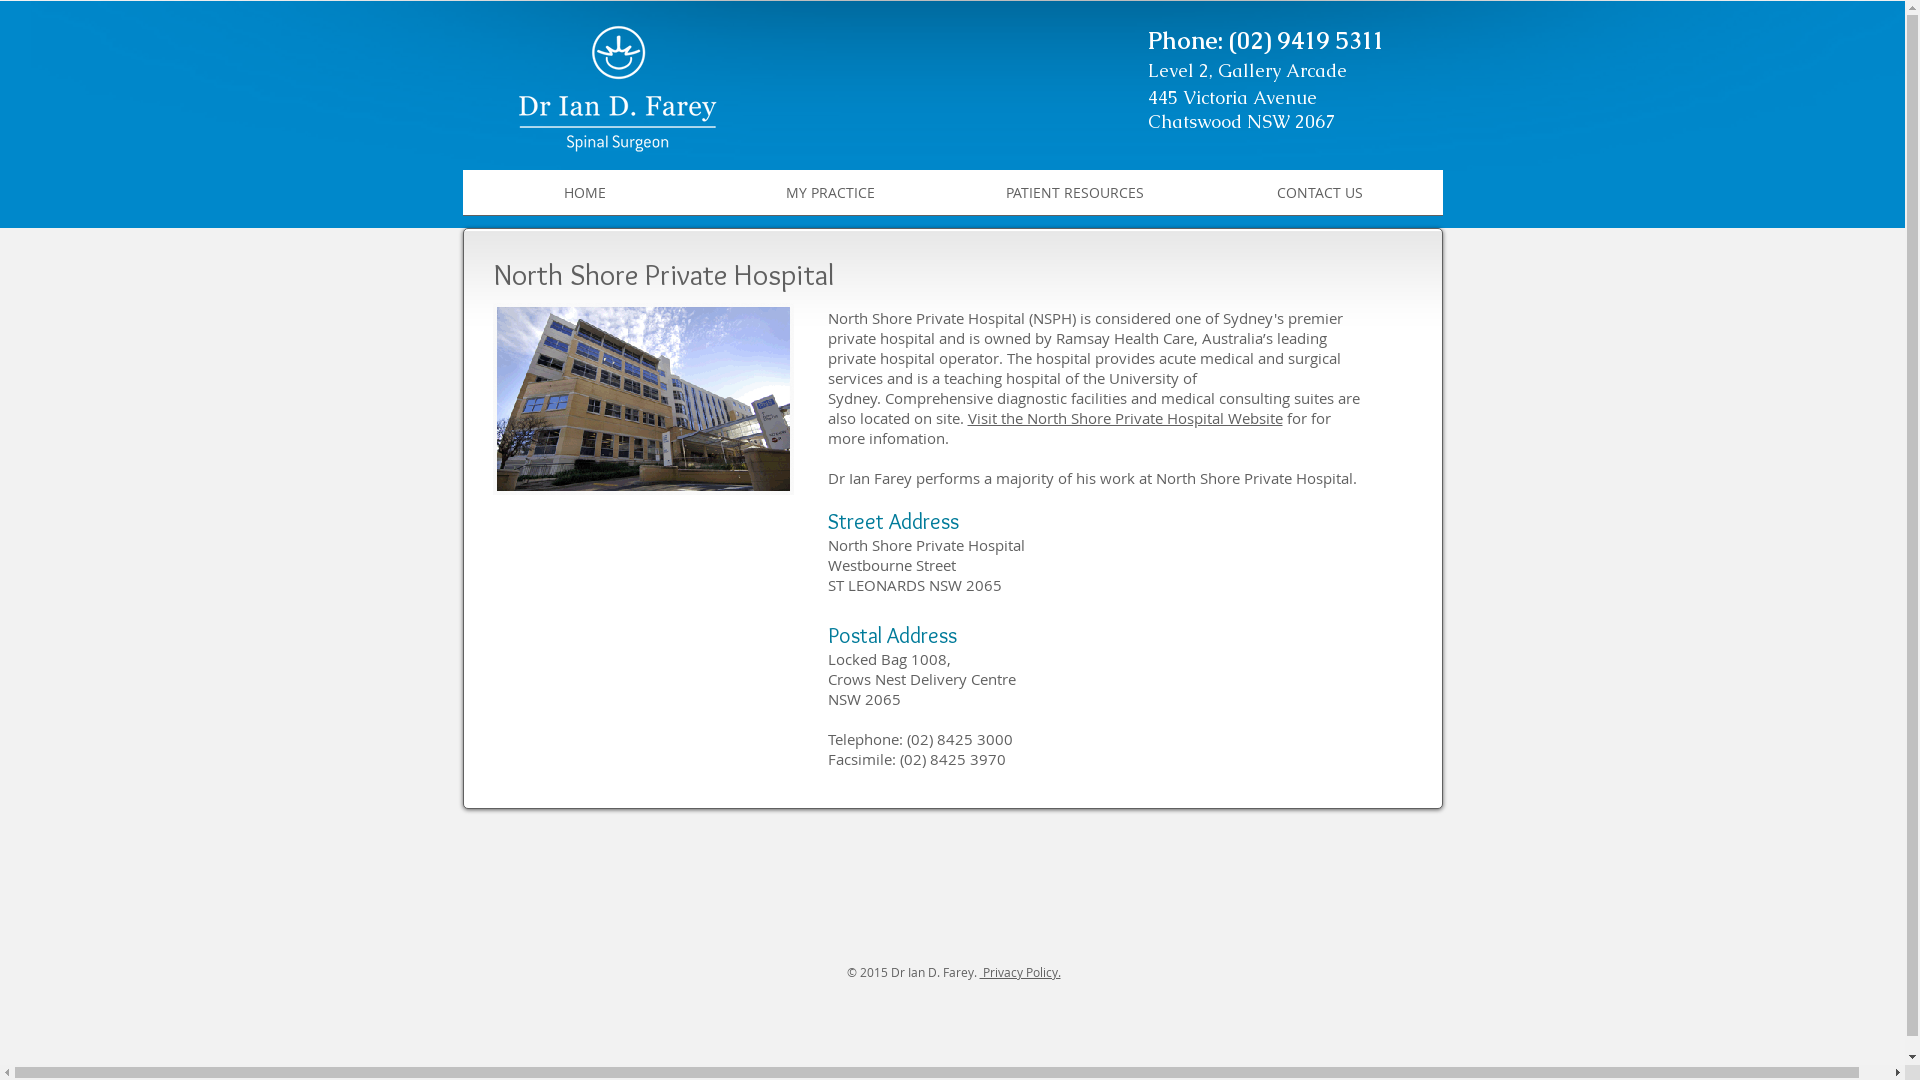  I want to click on CONTACT US, so click(1320, 199).